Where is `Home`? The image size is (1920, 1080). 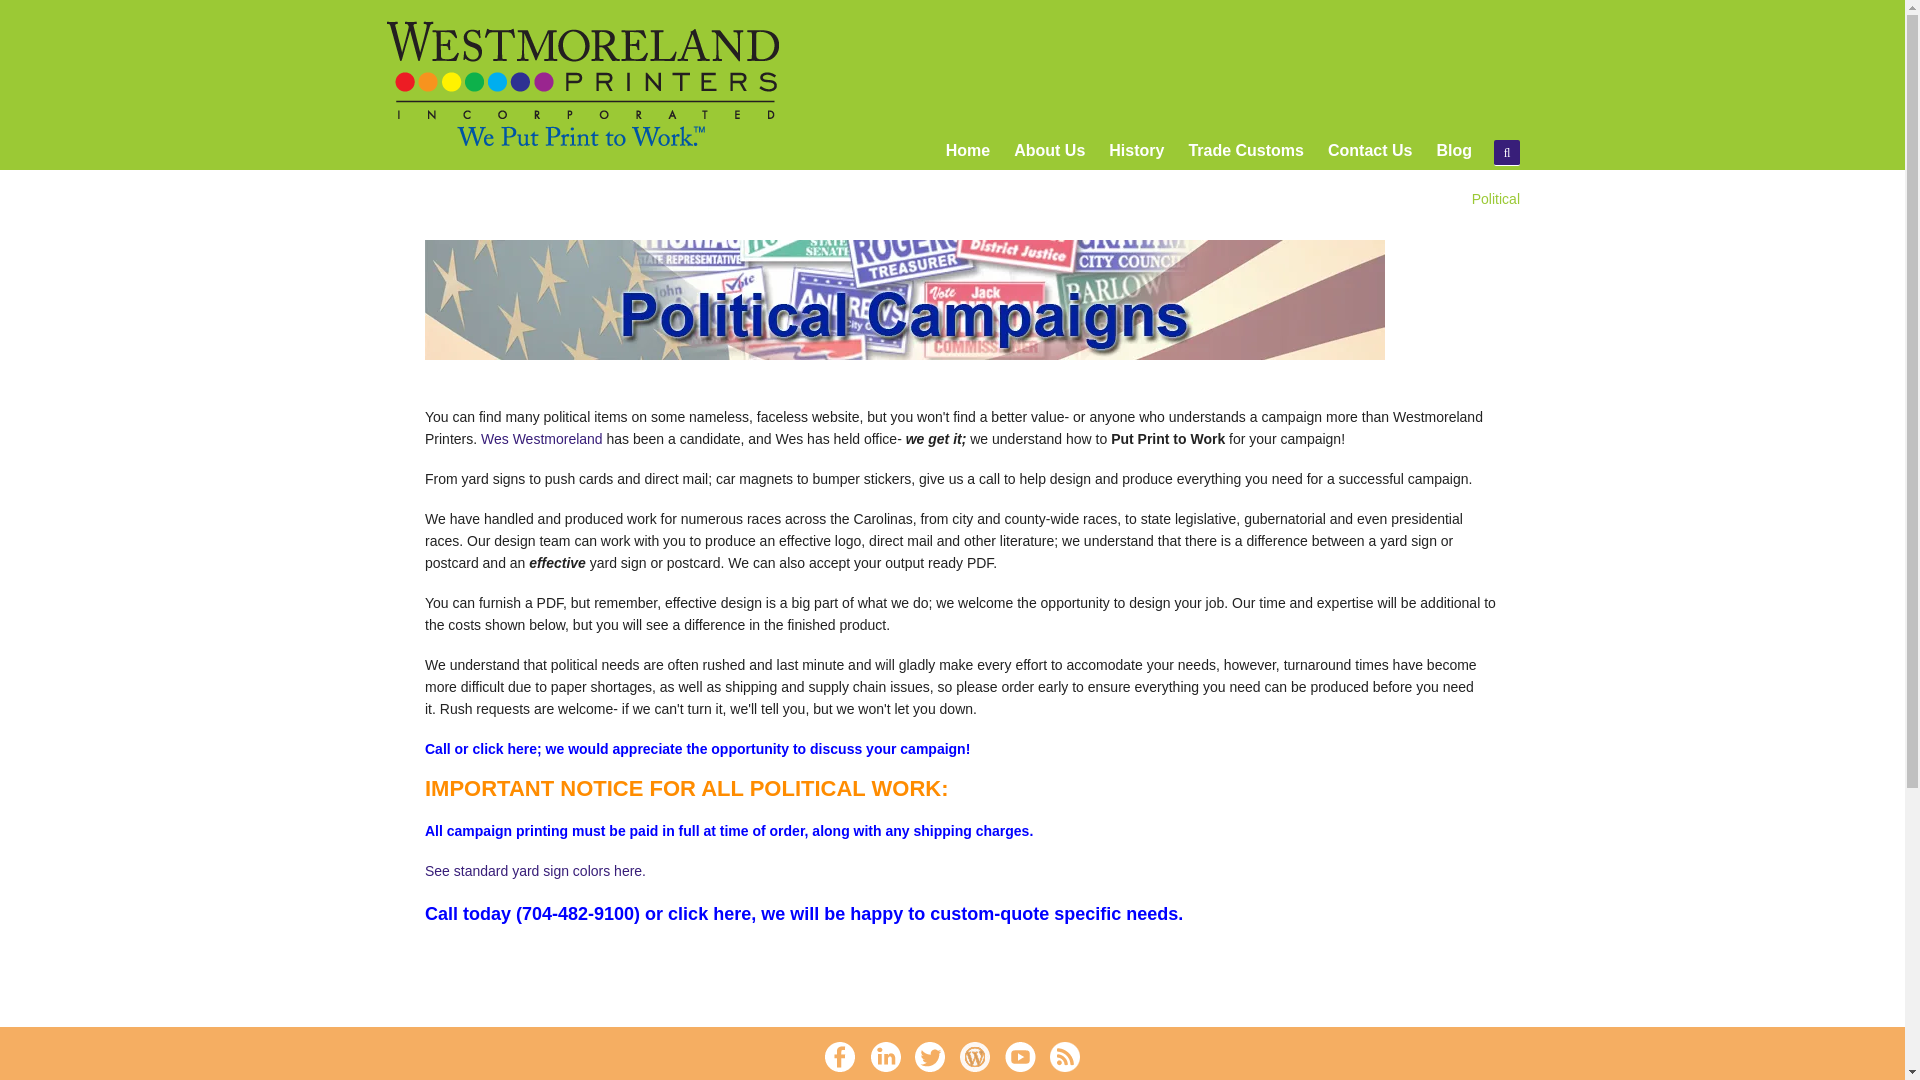 Home is located at coordinates (968, 155).